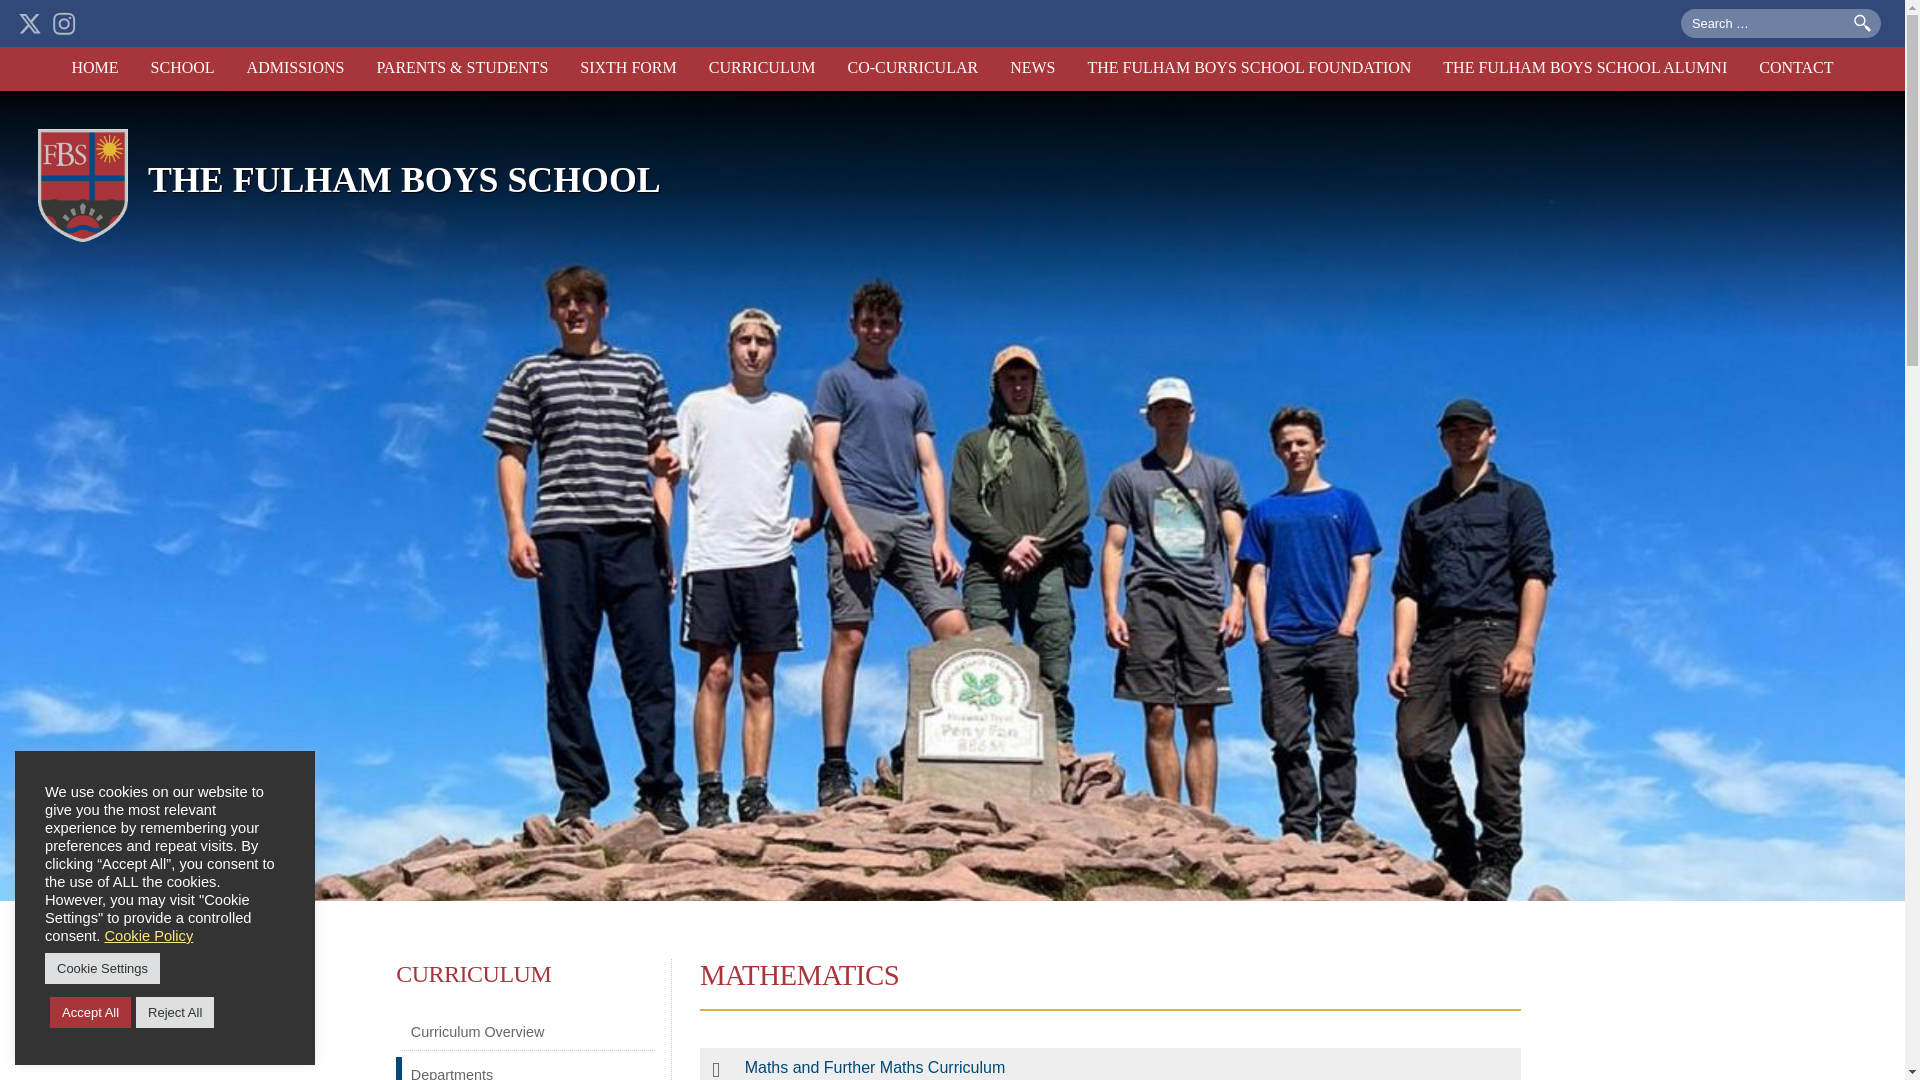 The image size is (1920, 1080). What do you see at coordinates (94, 69) in the screenshot?
I see `HOME` at bounding box center [94, 69].